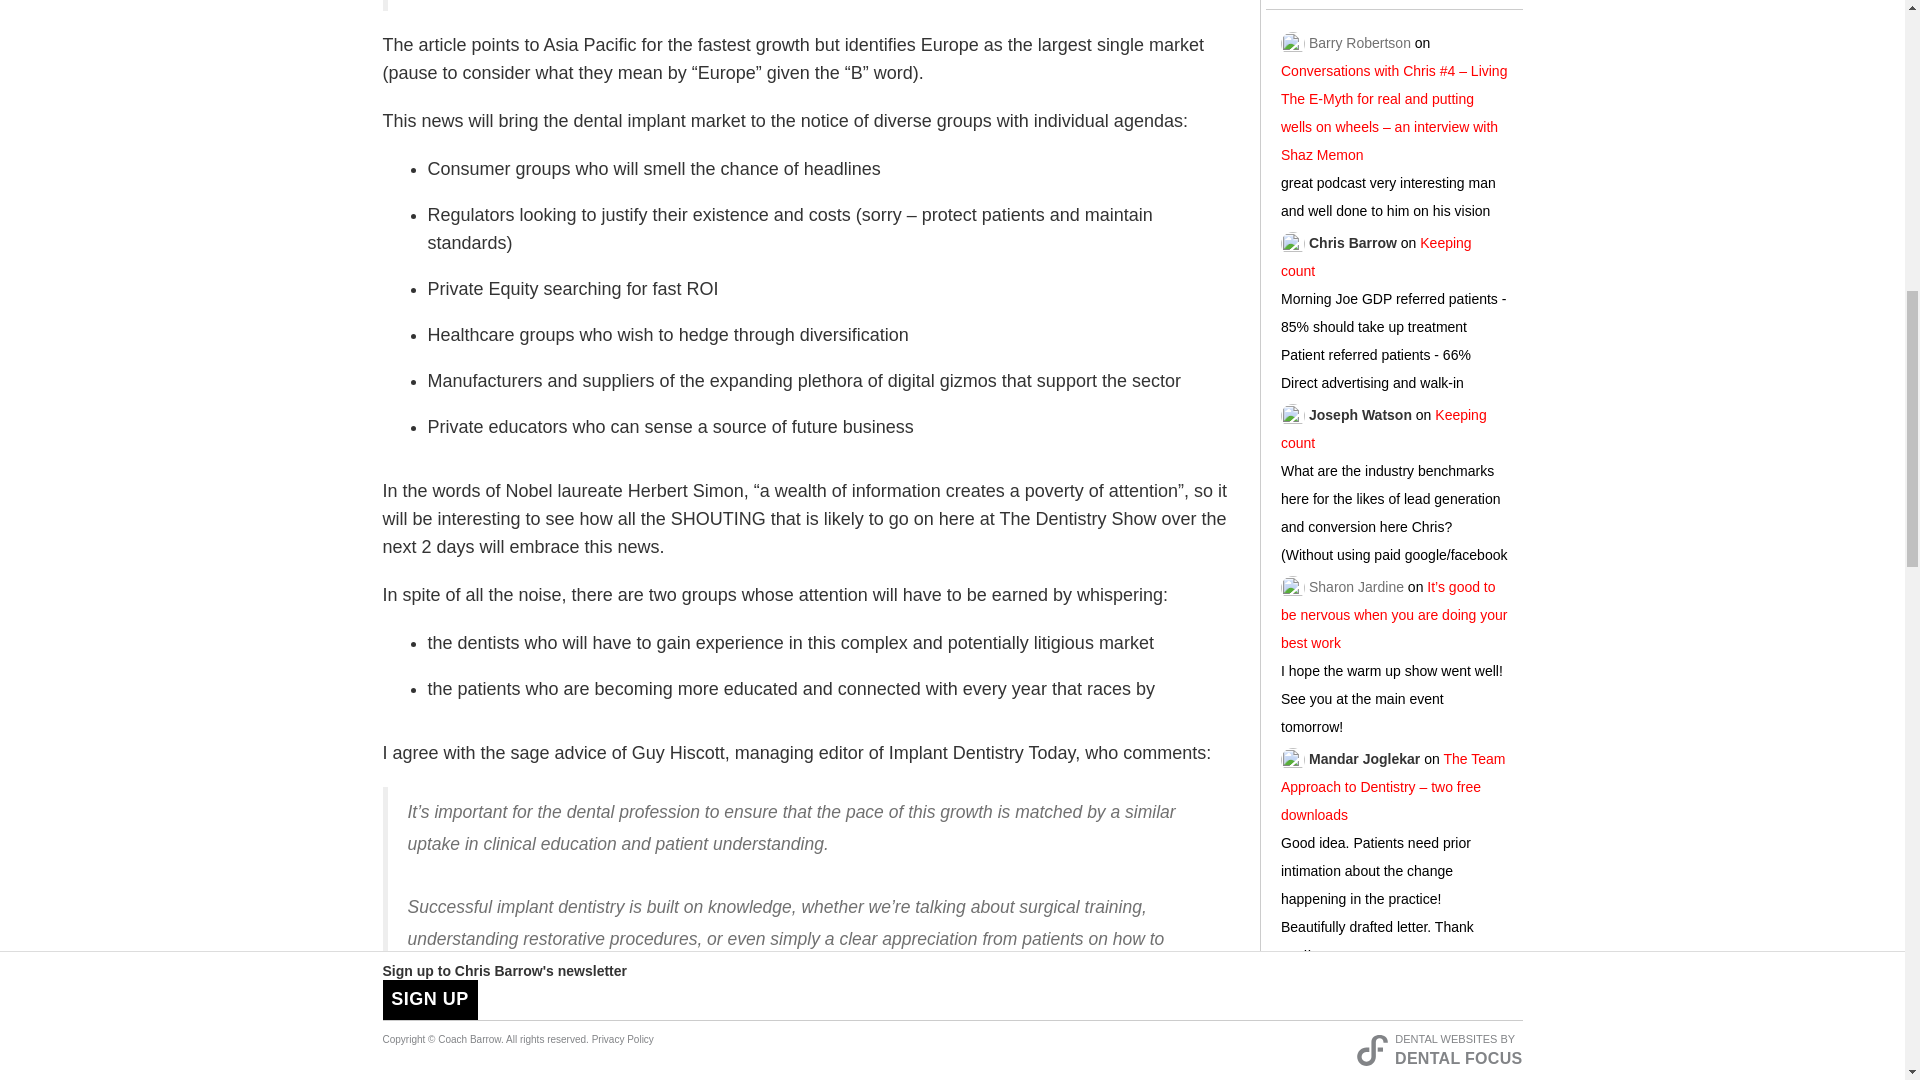  Describe the element at coordinates (1360, 410) in the screenshot. I see `Joseph Watson` at that location.